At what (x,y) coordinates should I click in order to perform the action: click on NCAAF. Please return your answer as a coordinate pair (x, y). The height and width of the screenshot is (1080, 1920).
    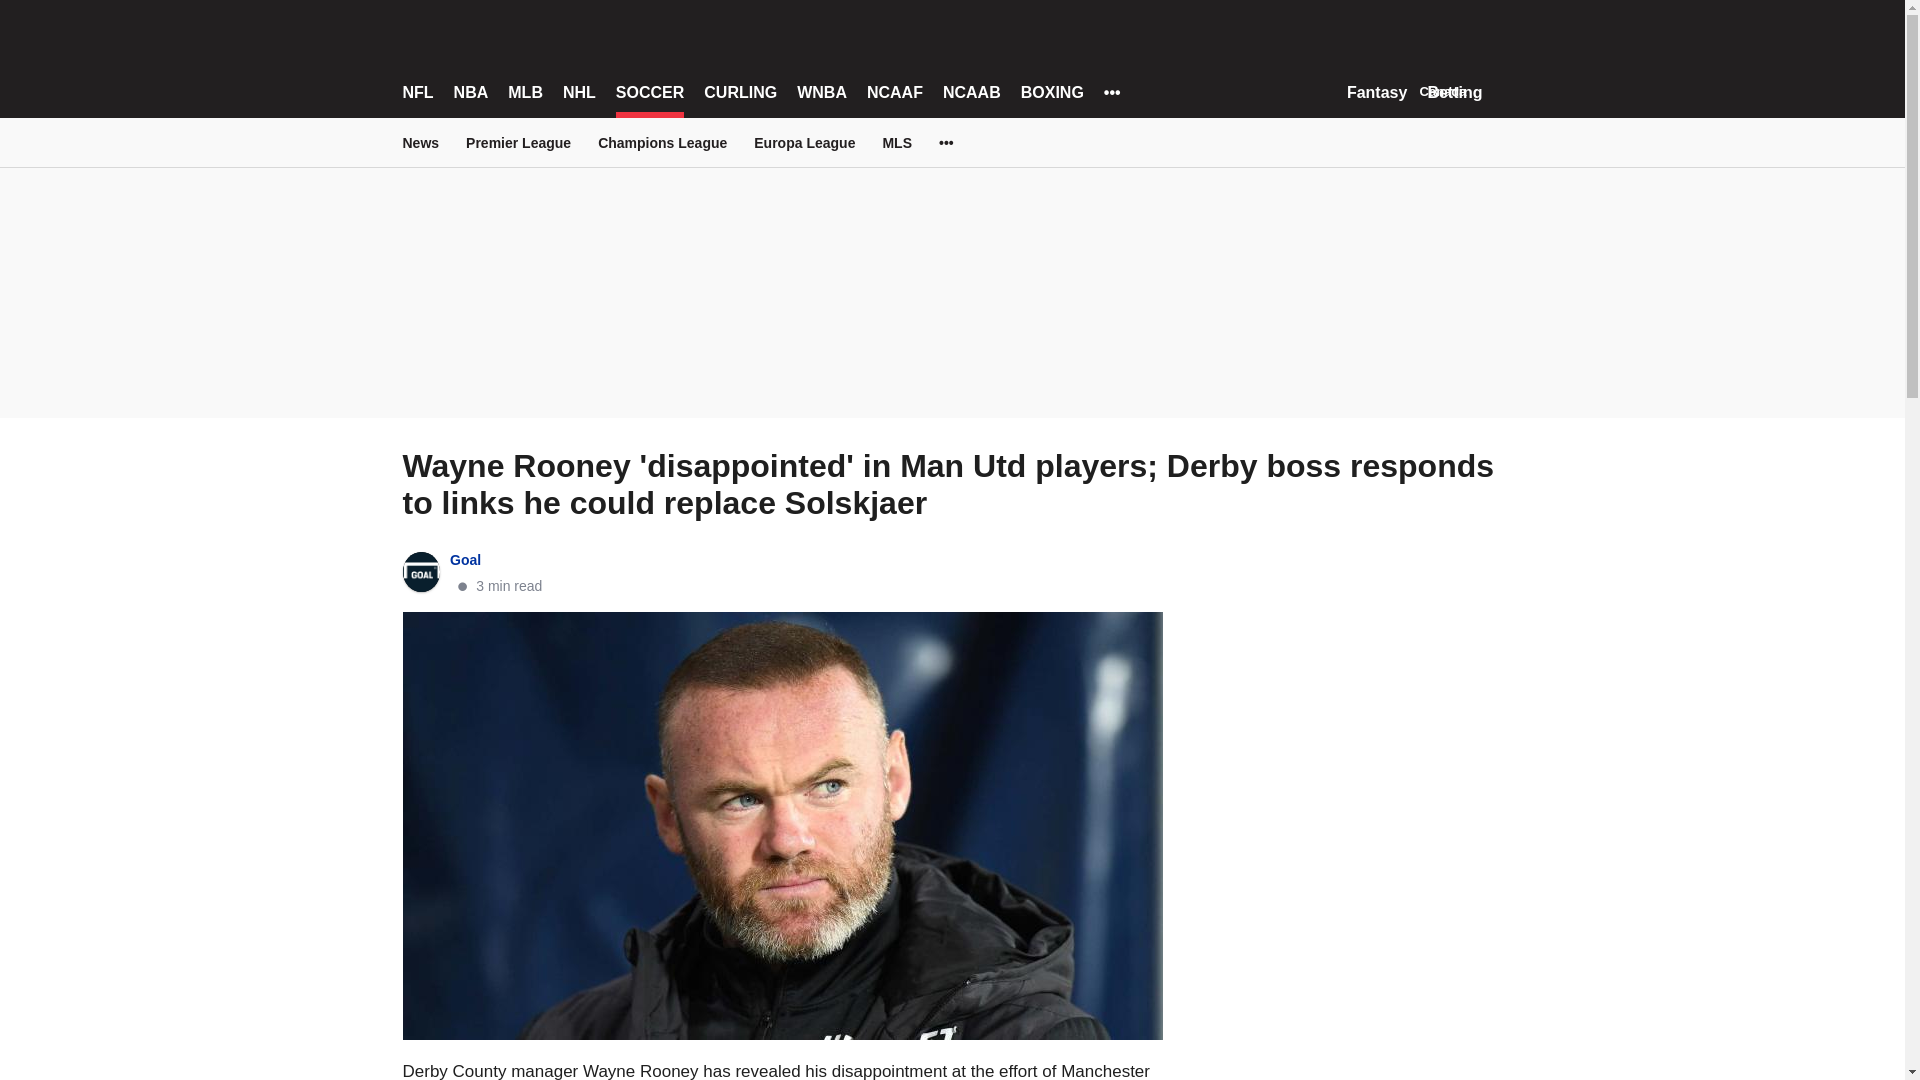
    Looking at the image, I should click on (895, 92).